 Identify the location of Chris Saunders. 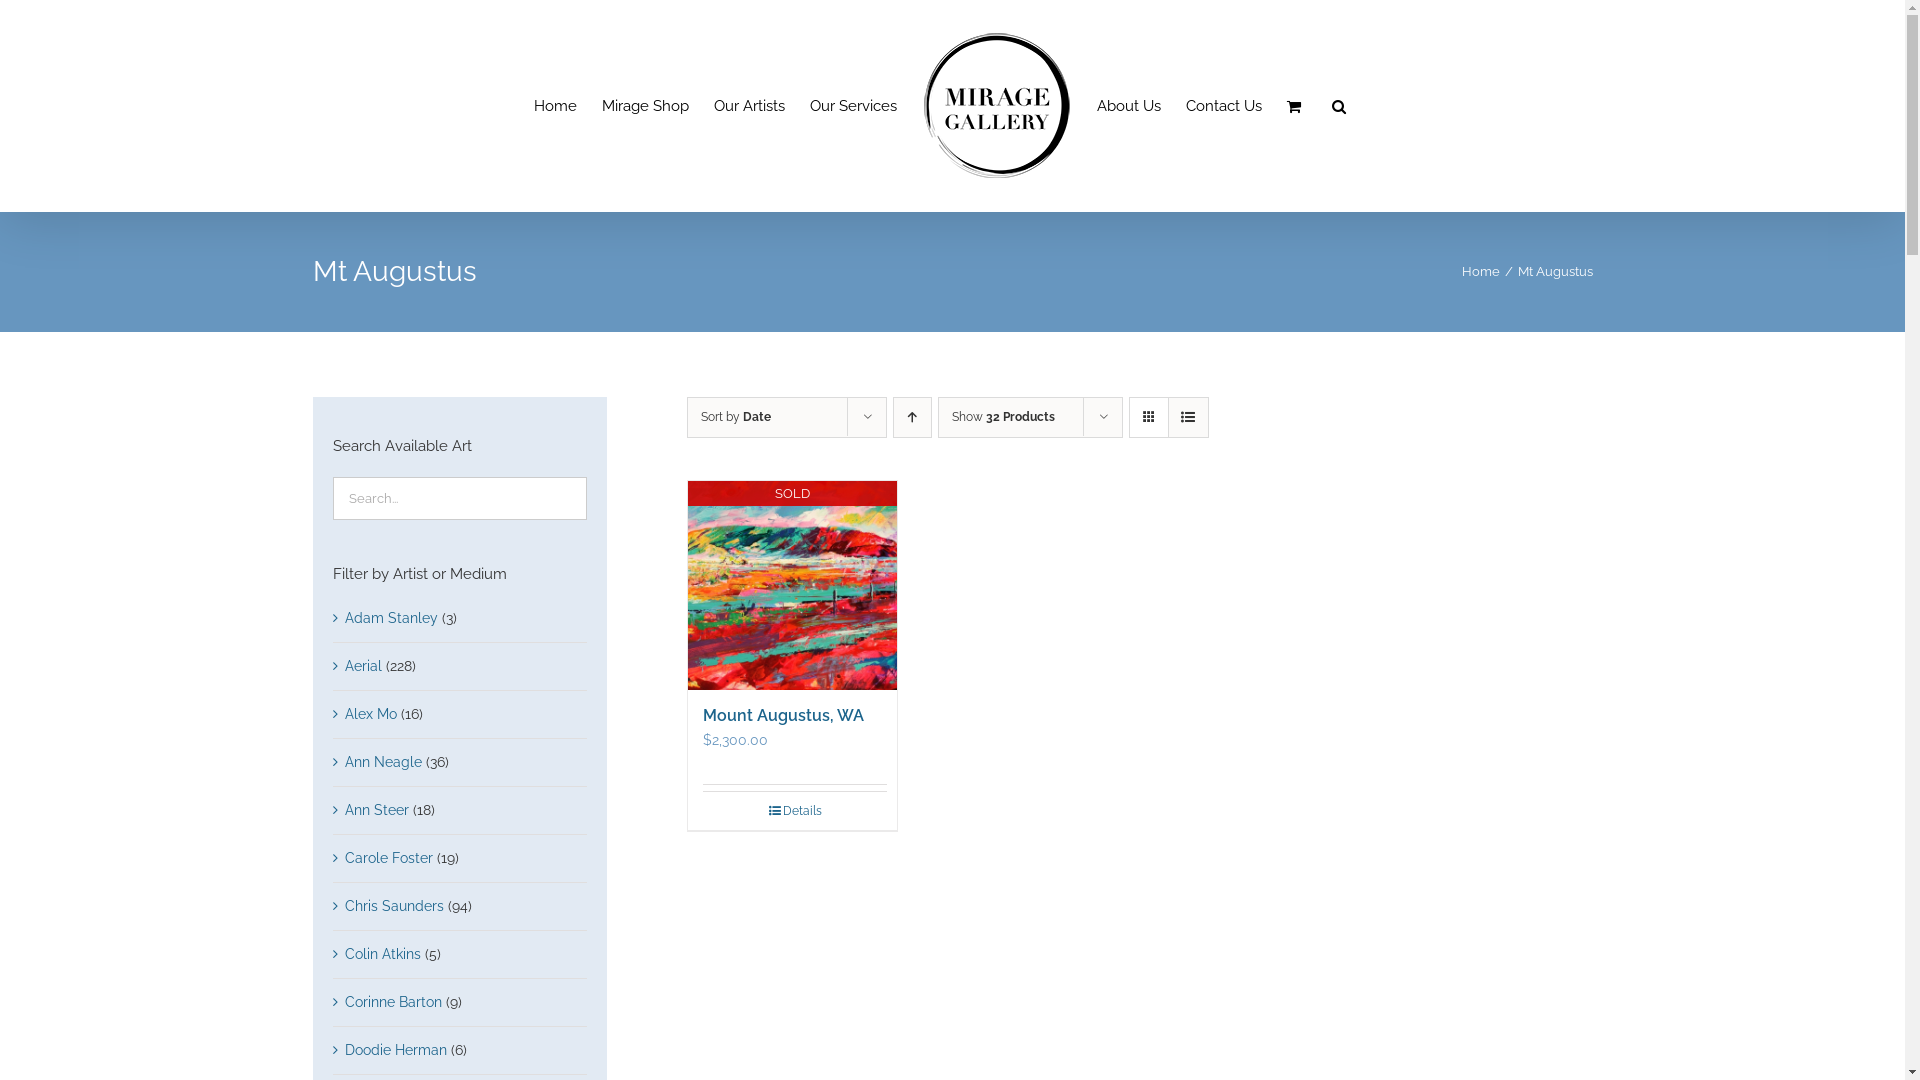
(394, 906).